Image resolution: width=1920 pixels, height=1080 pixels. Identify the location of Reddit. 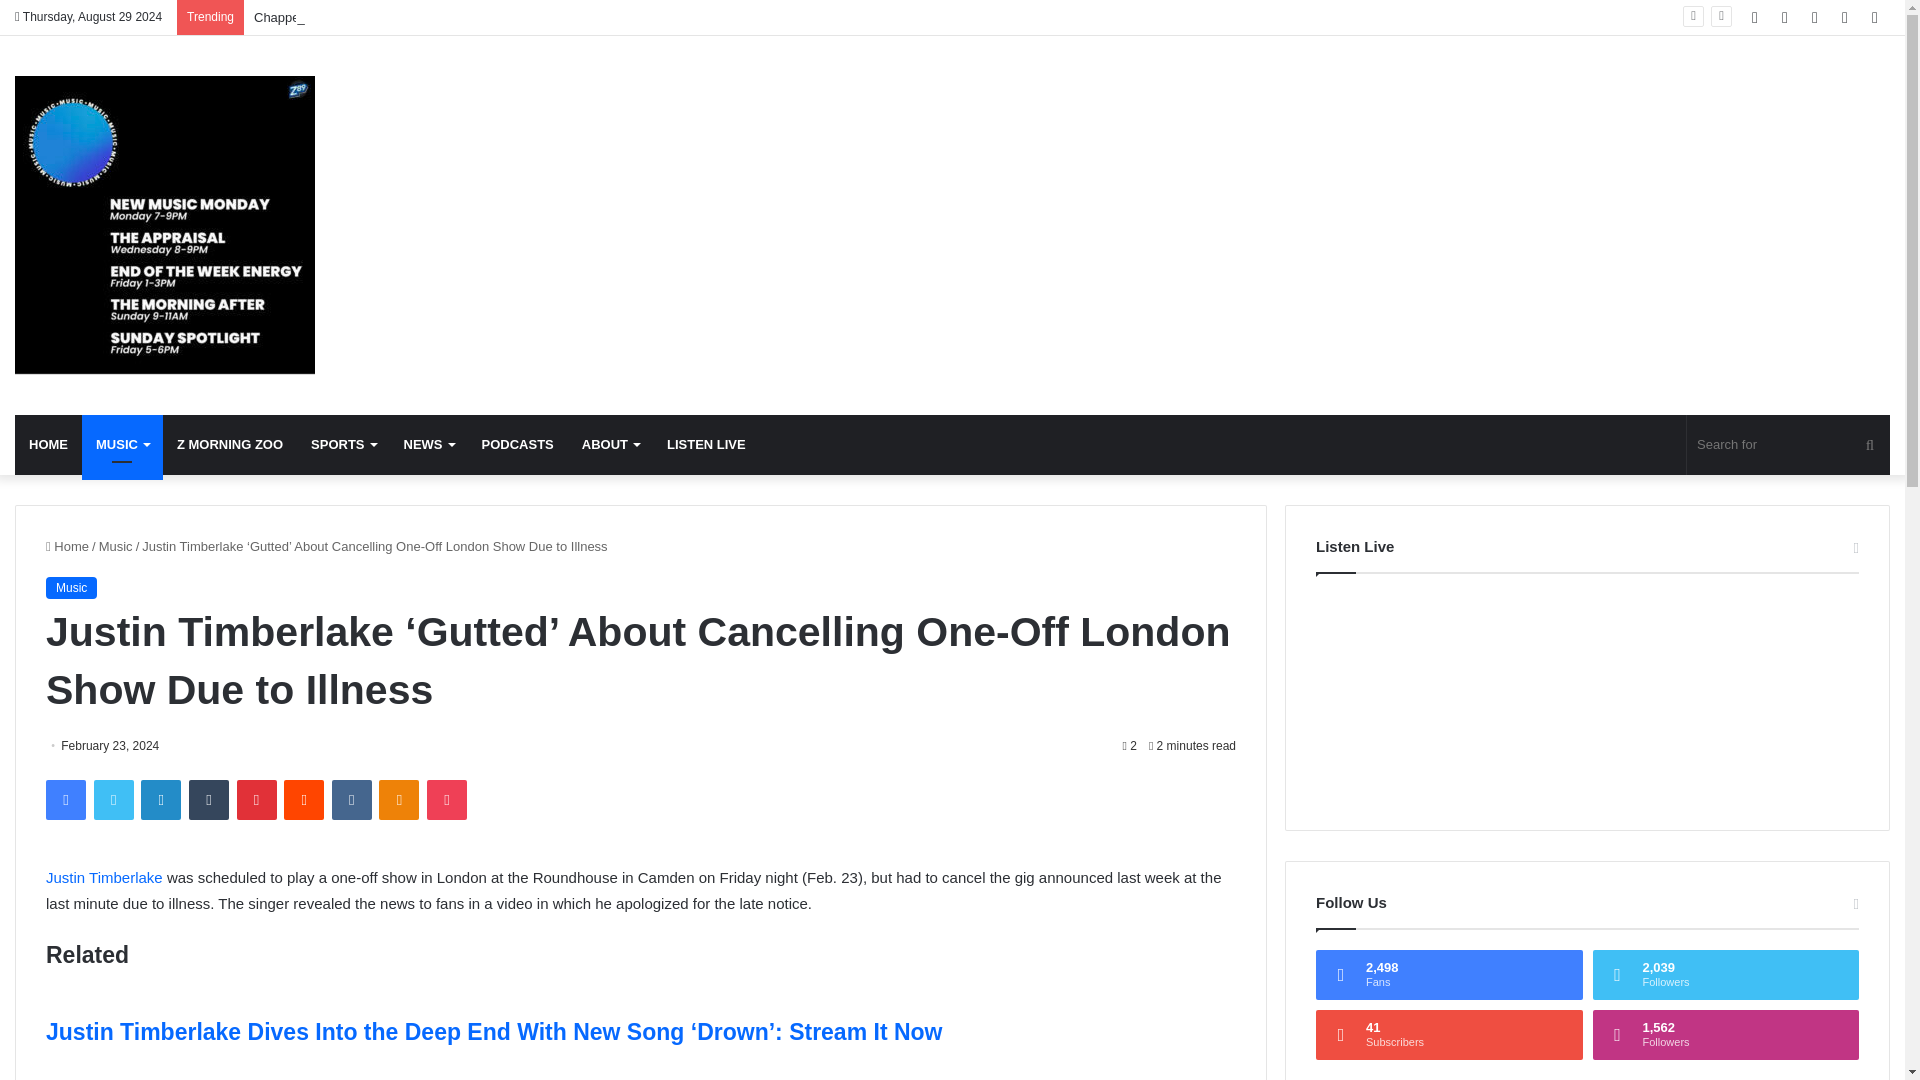
(304, 799).